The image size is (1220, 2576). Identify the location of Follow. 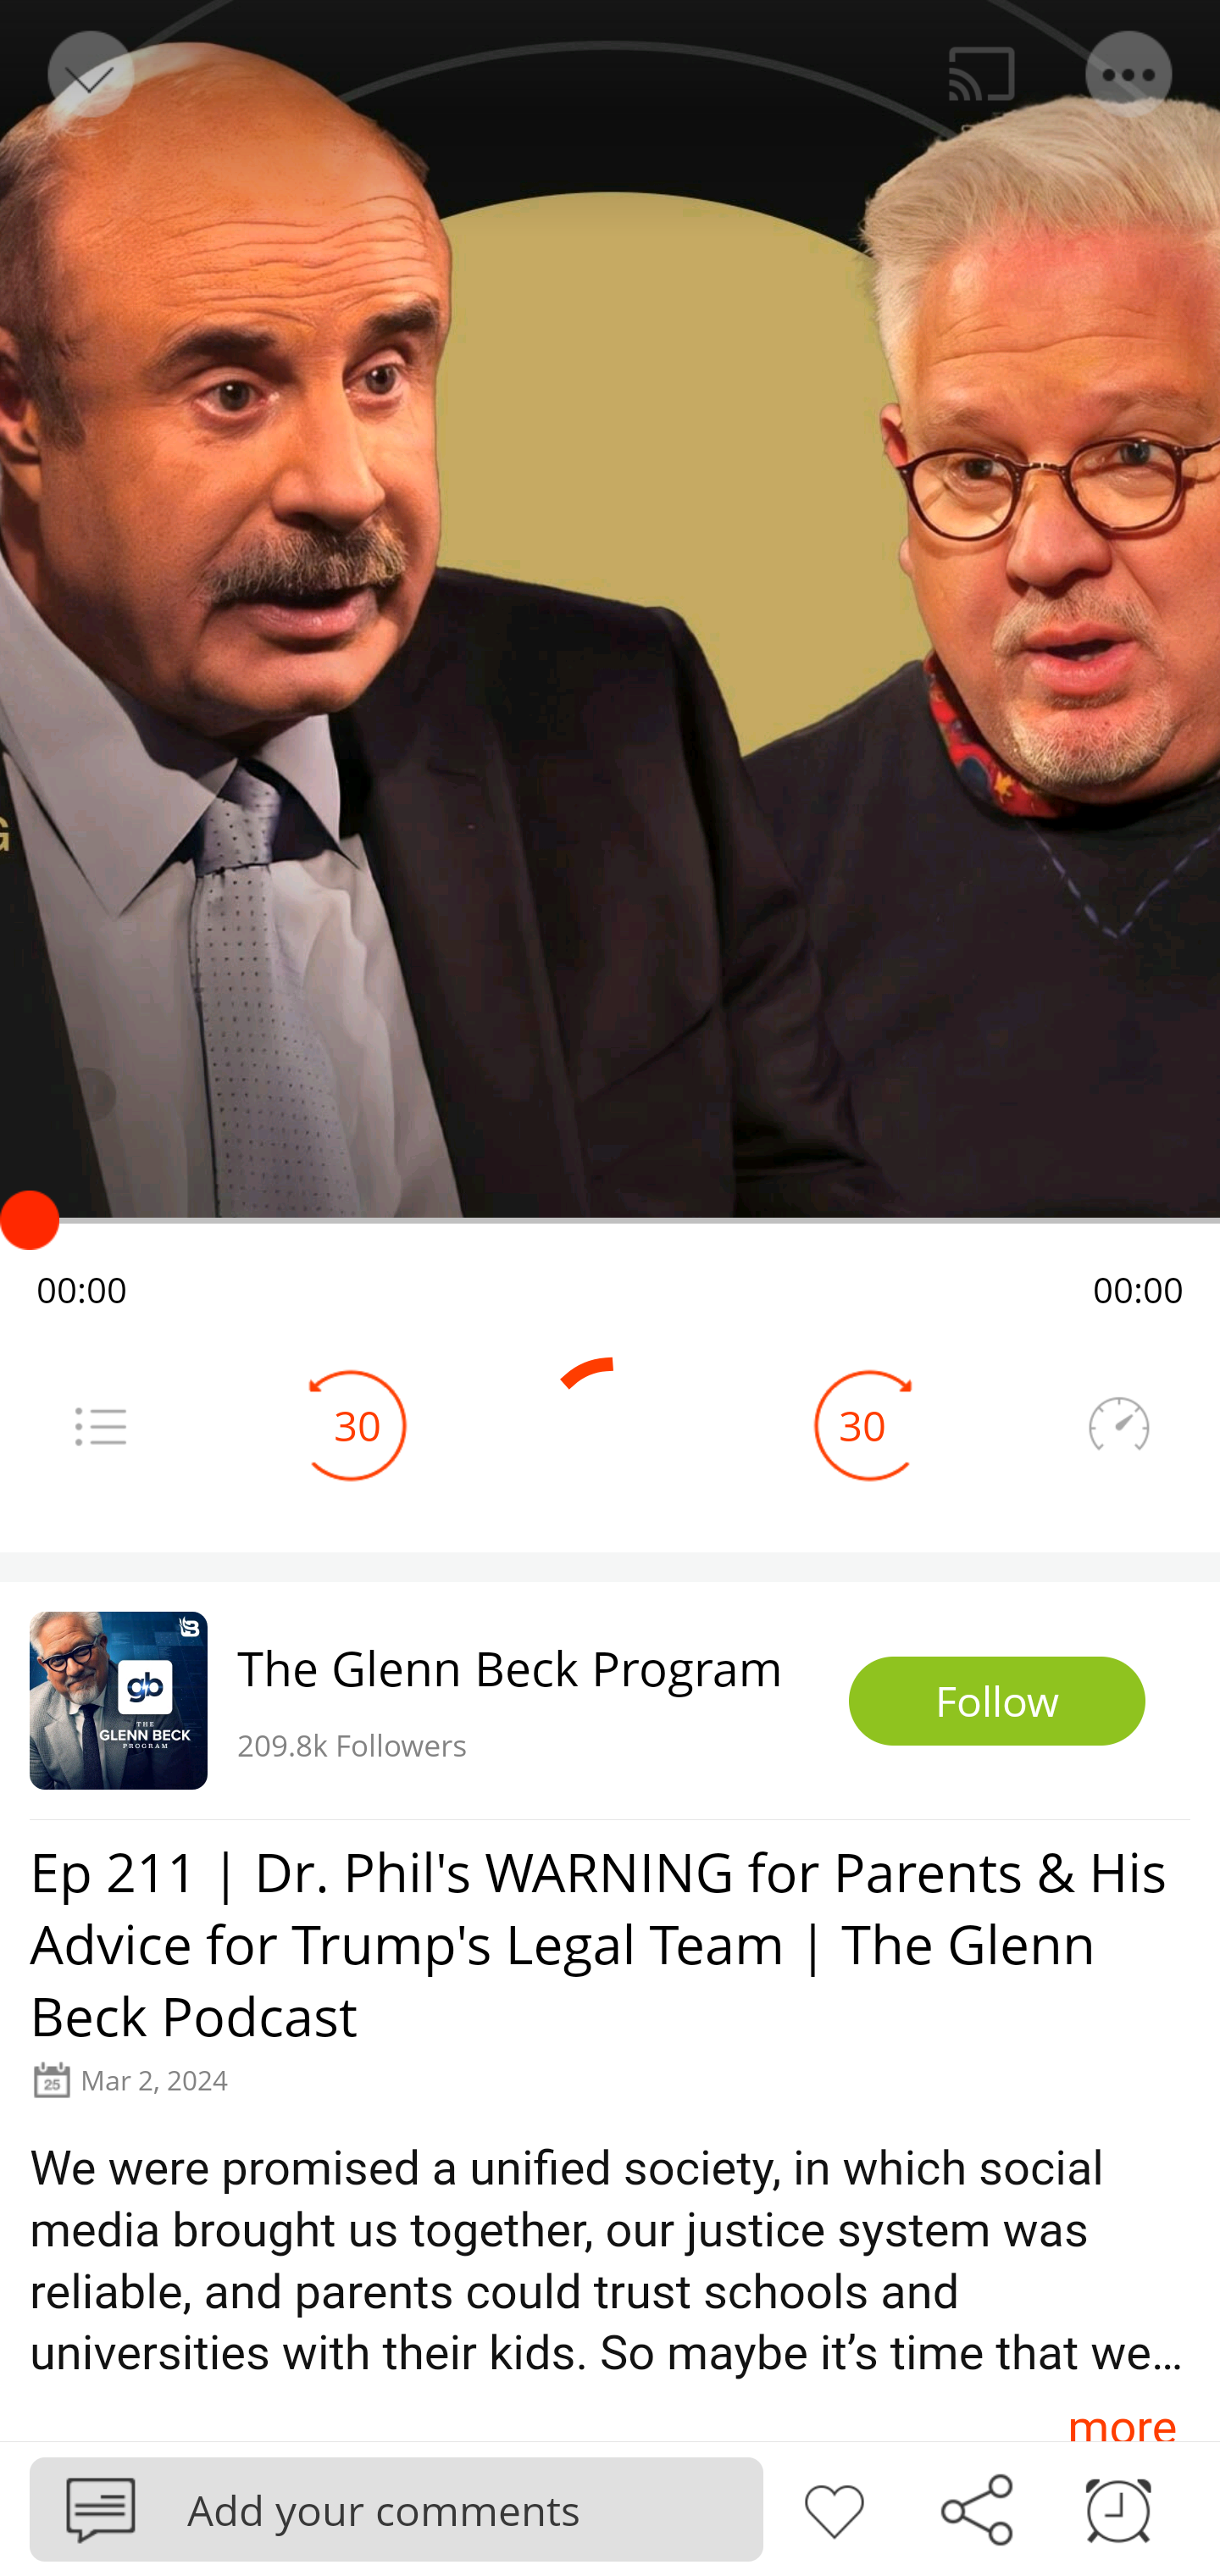
(997, 1702).